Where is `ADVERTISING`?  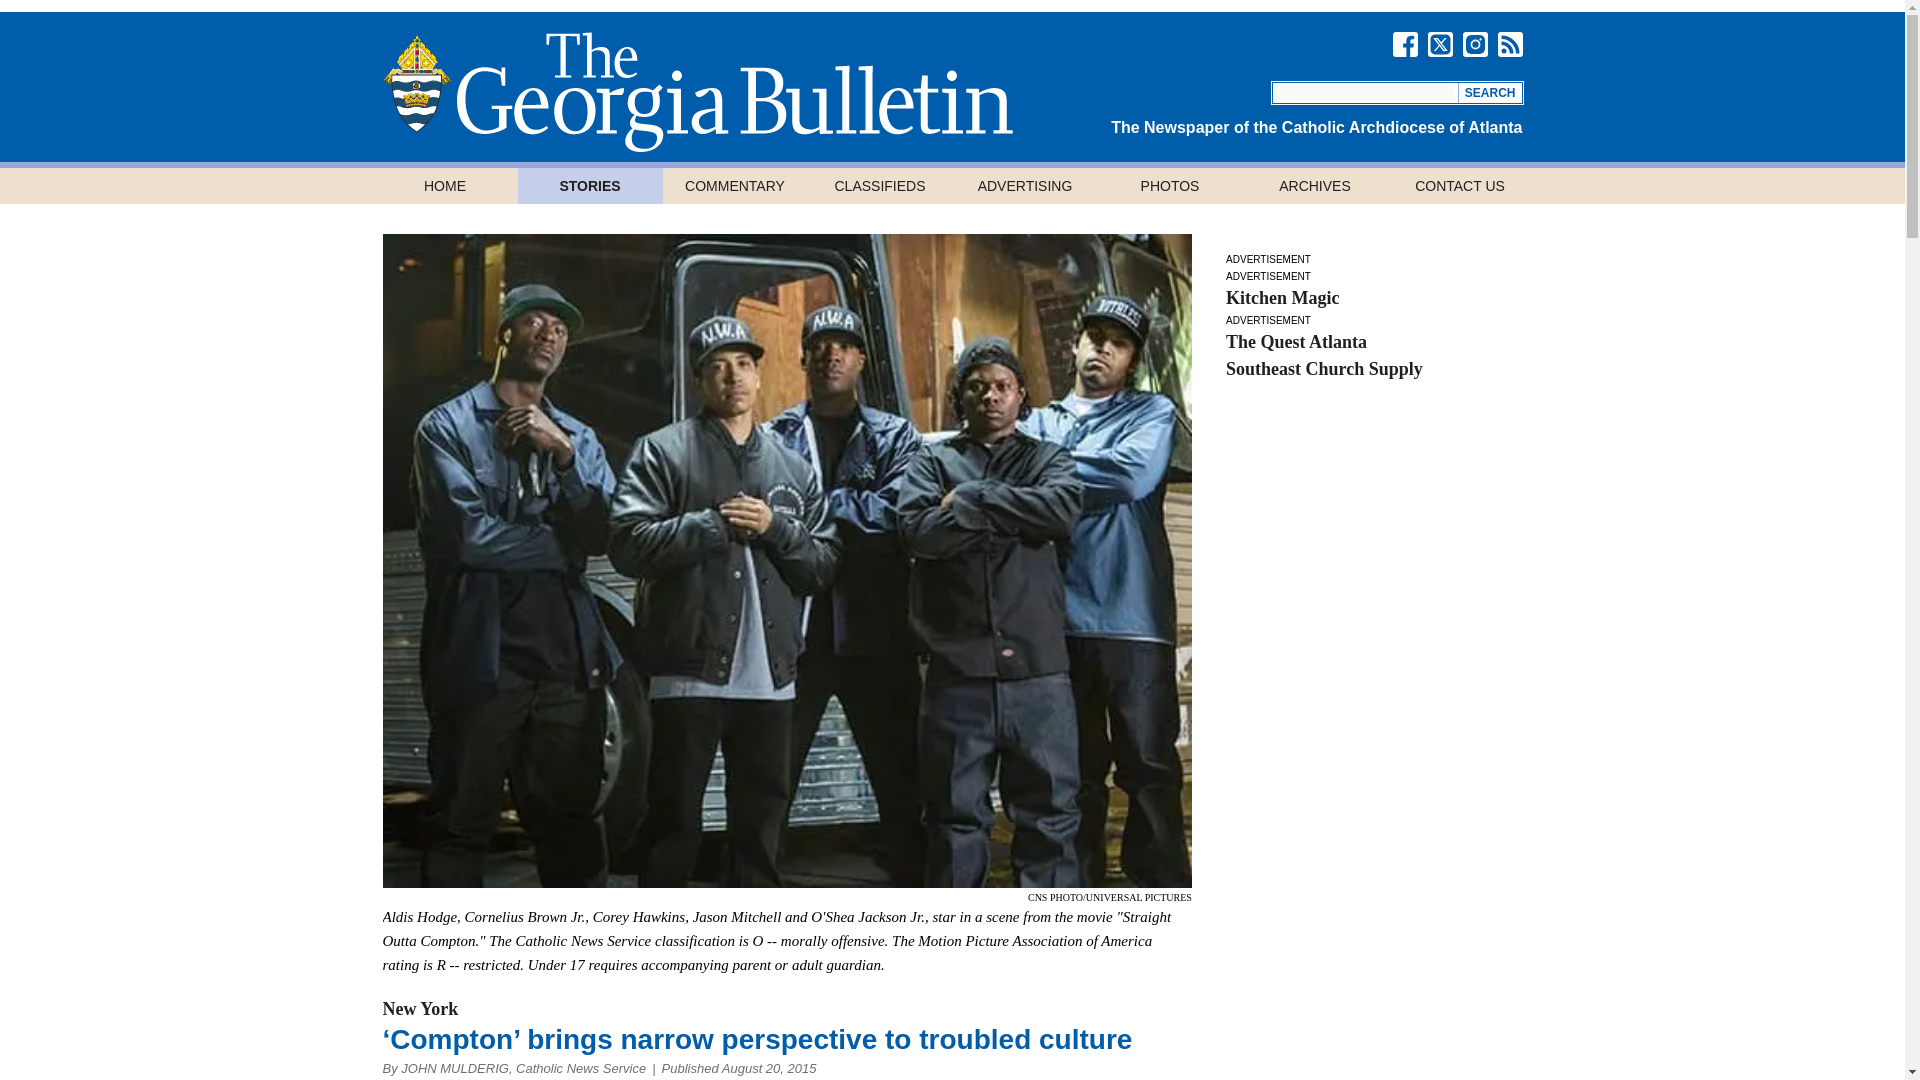
ADVERTISING is located at coordinates (1024, 186).